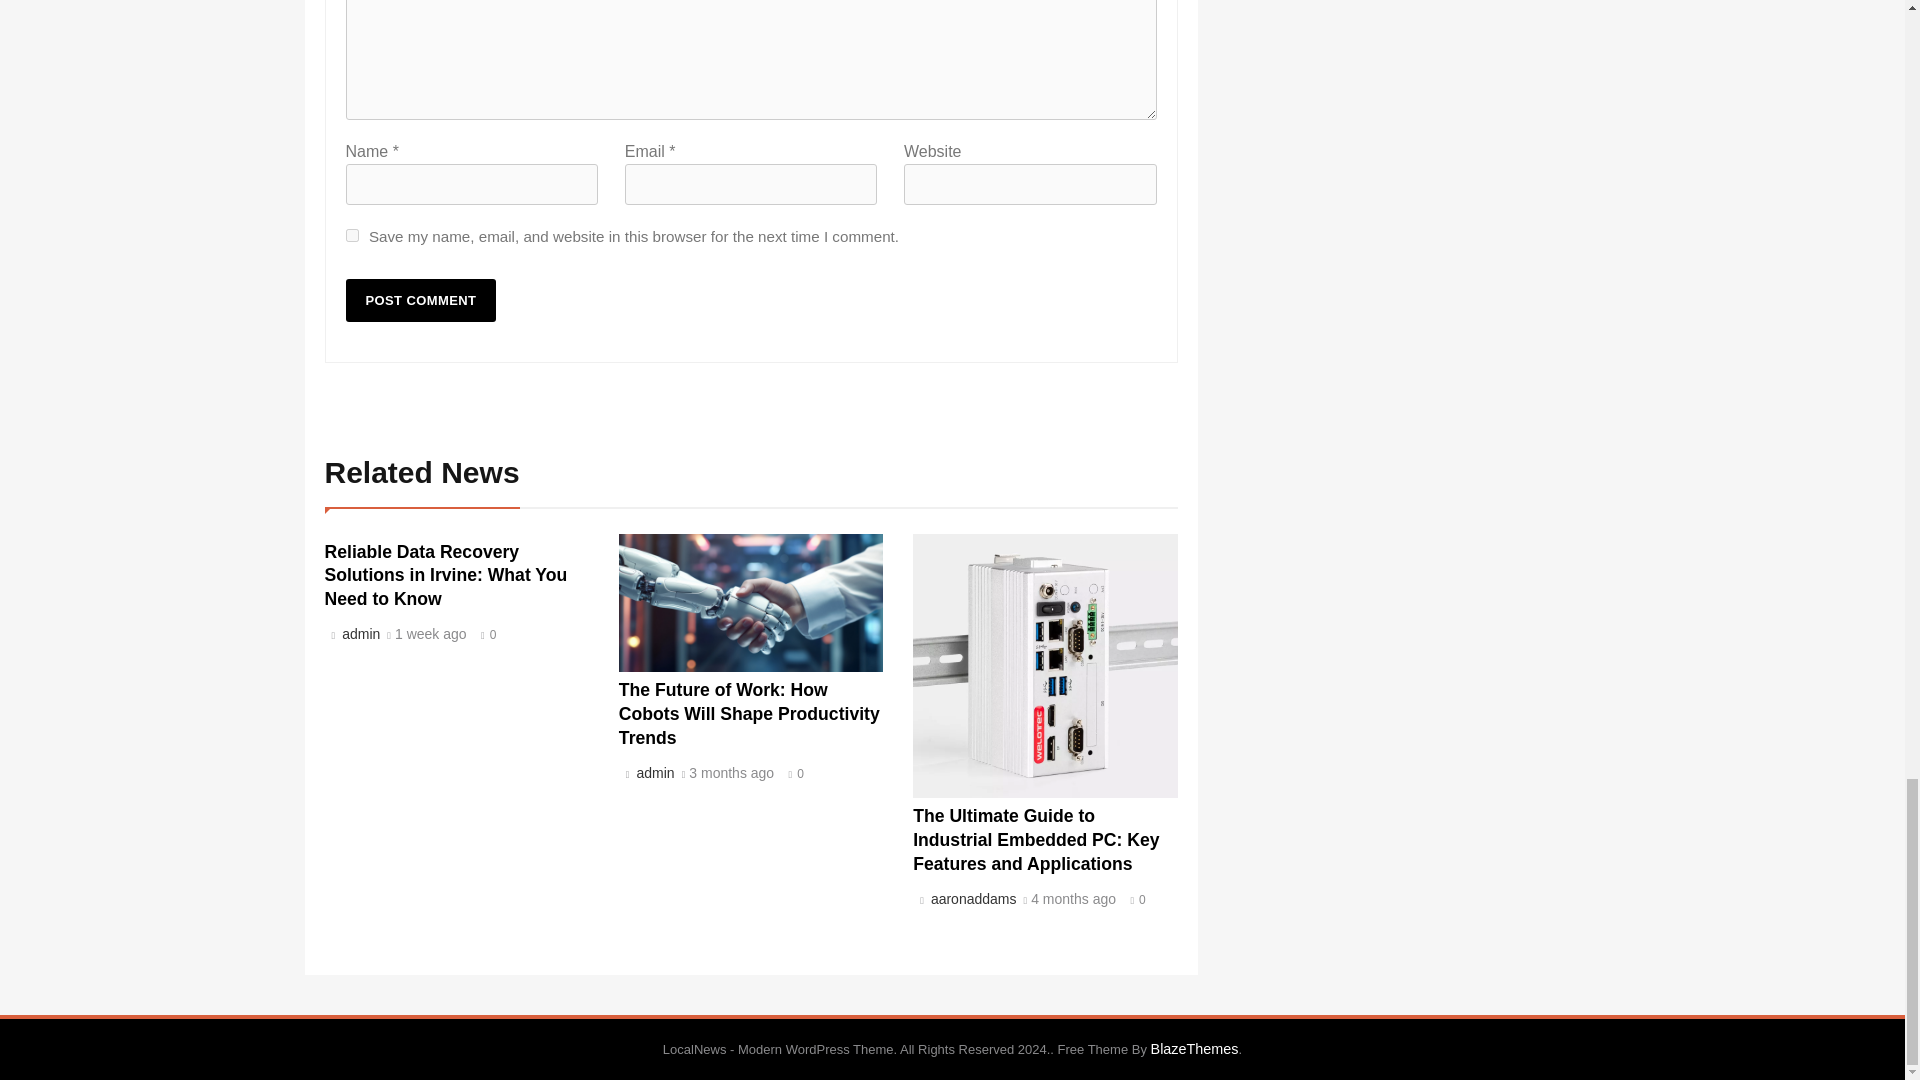 Image resolution: width=1920 pixels, height=1080 pixels. I want to click on admin, so click(358, 634).